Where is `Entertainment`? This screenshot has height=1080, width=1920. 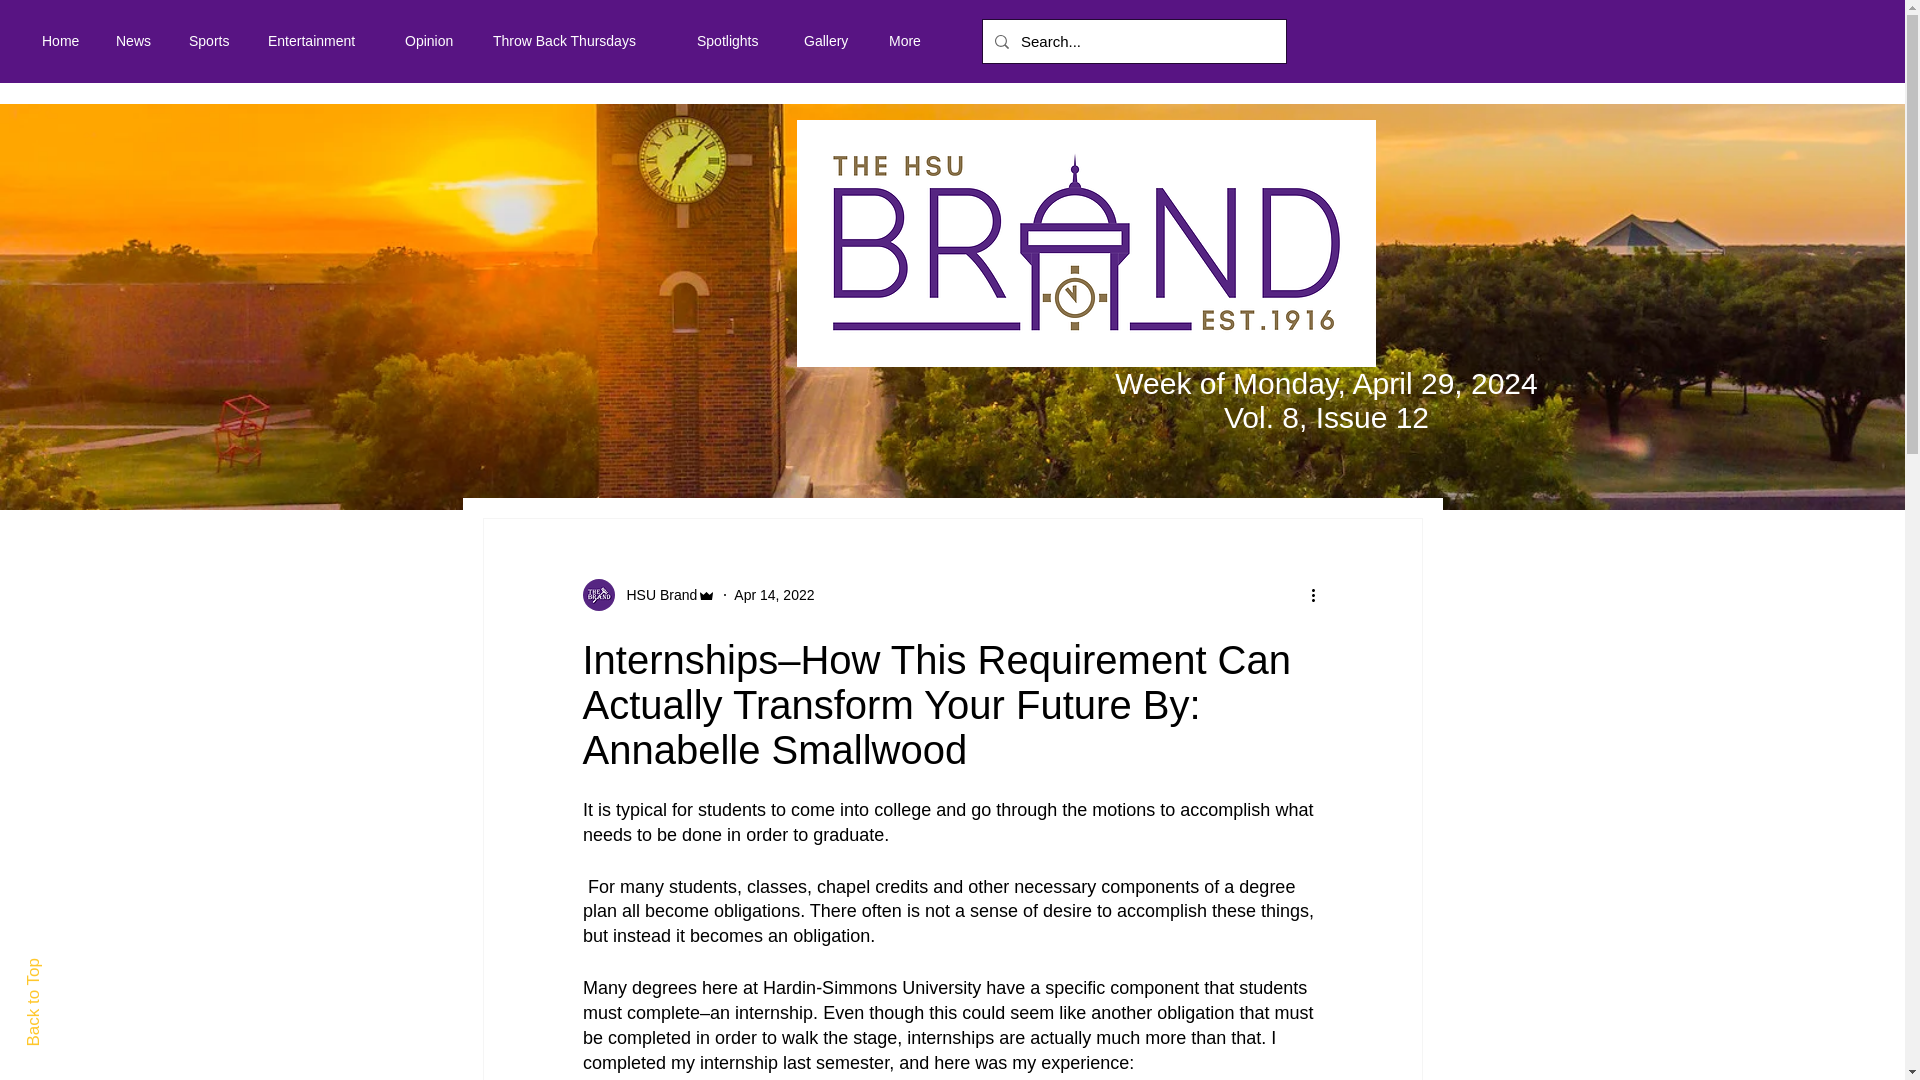 Entertainment is located at coordinates (321, 40).